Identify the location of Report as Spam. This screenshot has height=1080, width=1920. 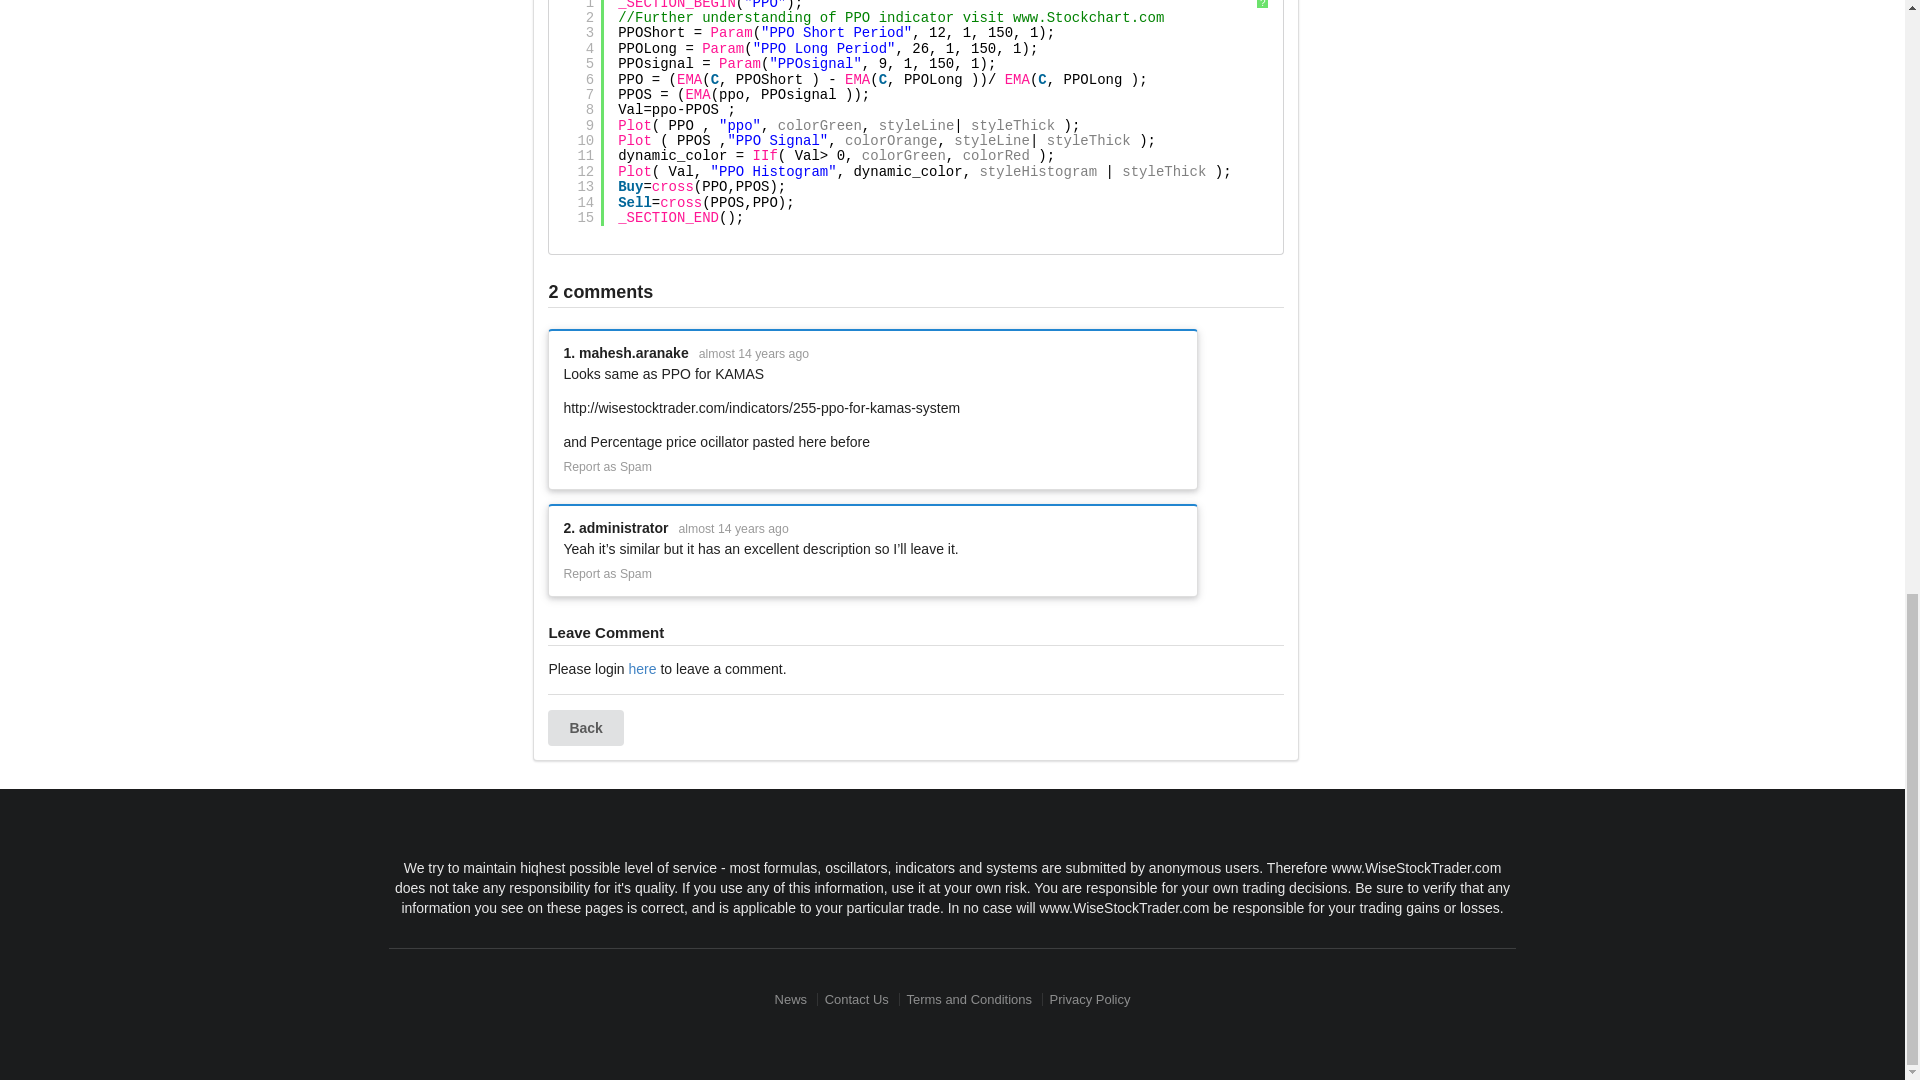
(607, 574).